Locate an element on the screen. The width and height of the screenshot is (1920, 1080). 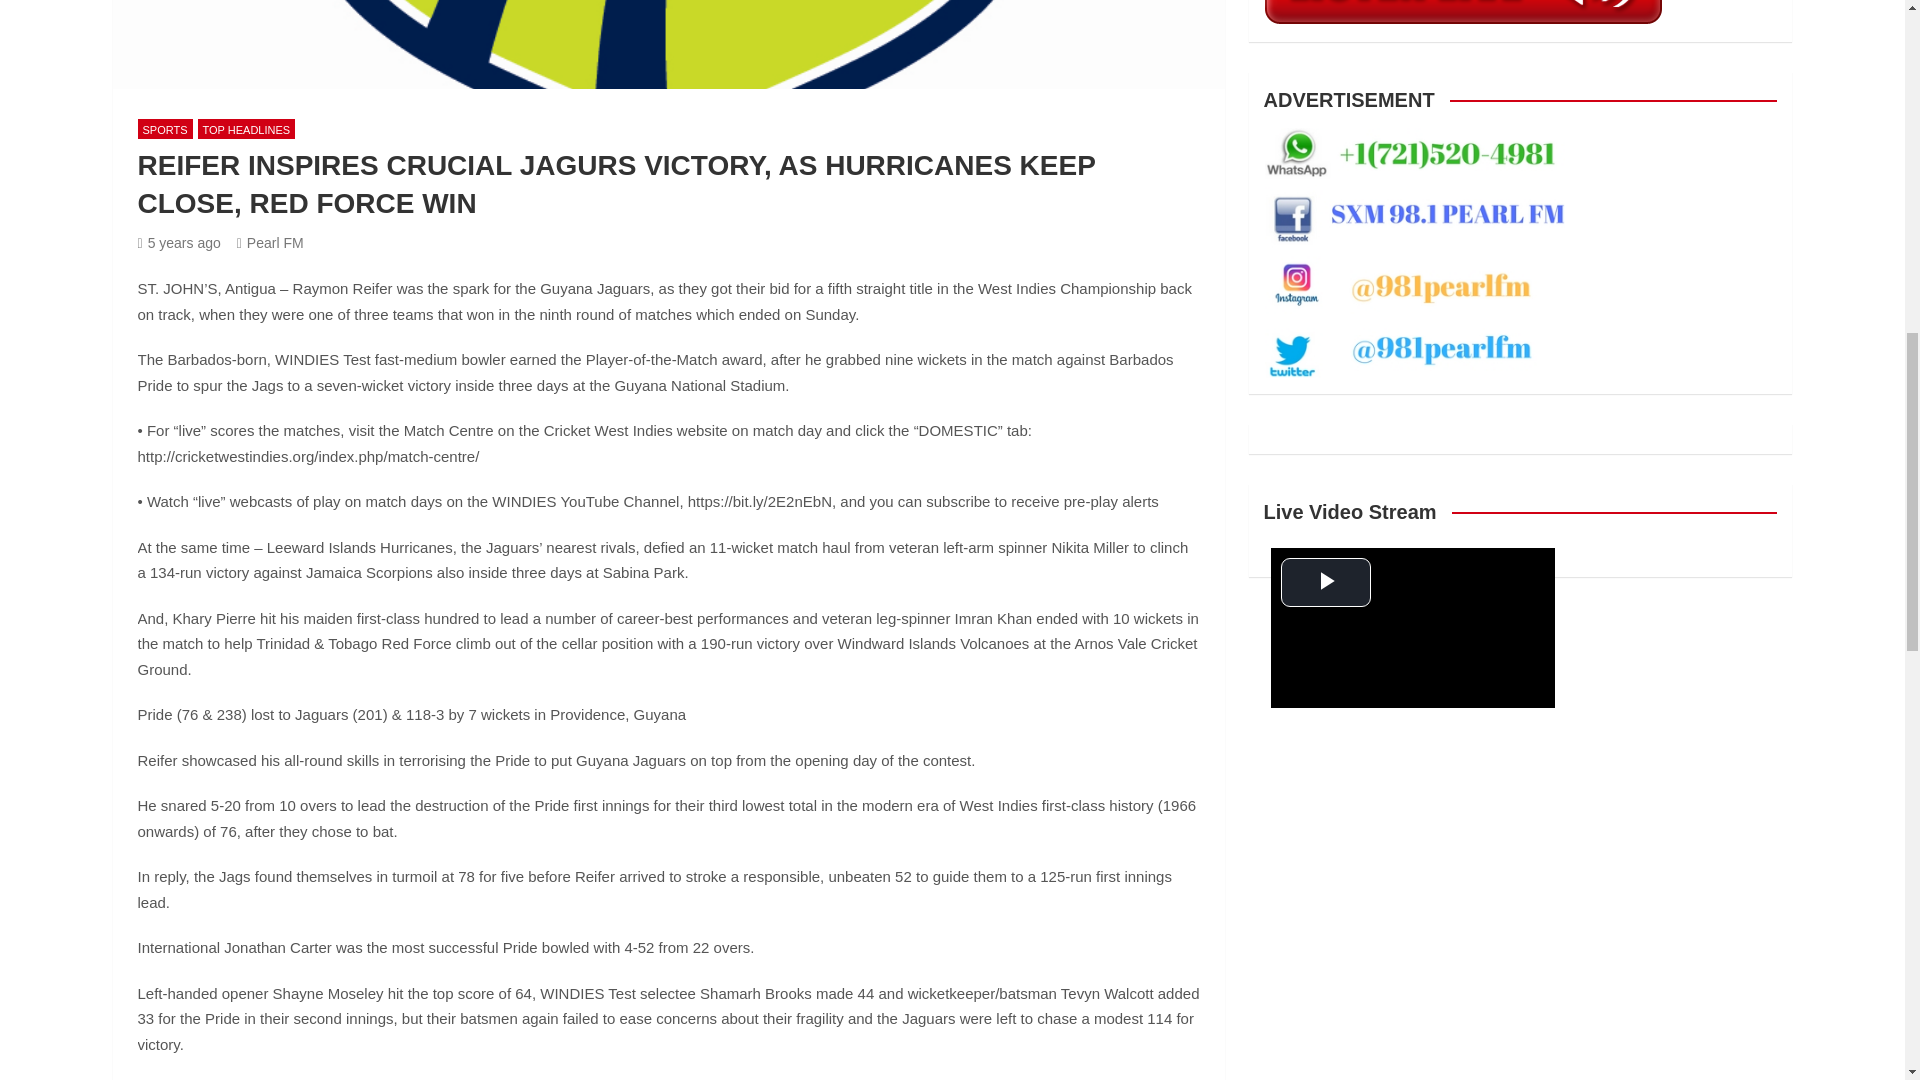
Pearl FM is located at coordinates (270, 242).